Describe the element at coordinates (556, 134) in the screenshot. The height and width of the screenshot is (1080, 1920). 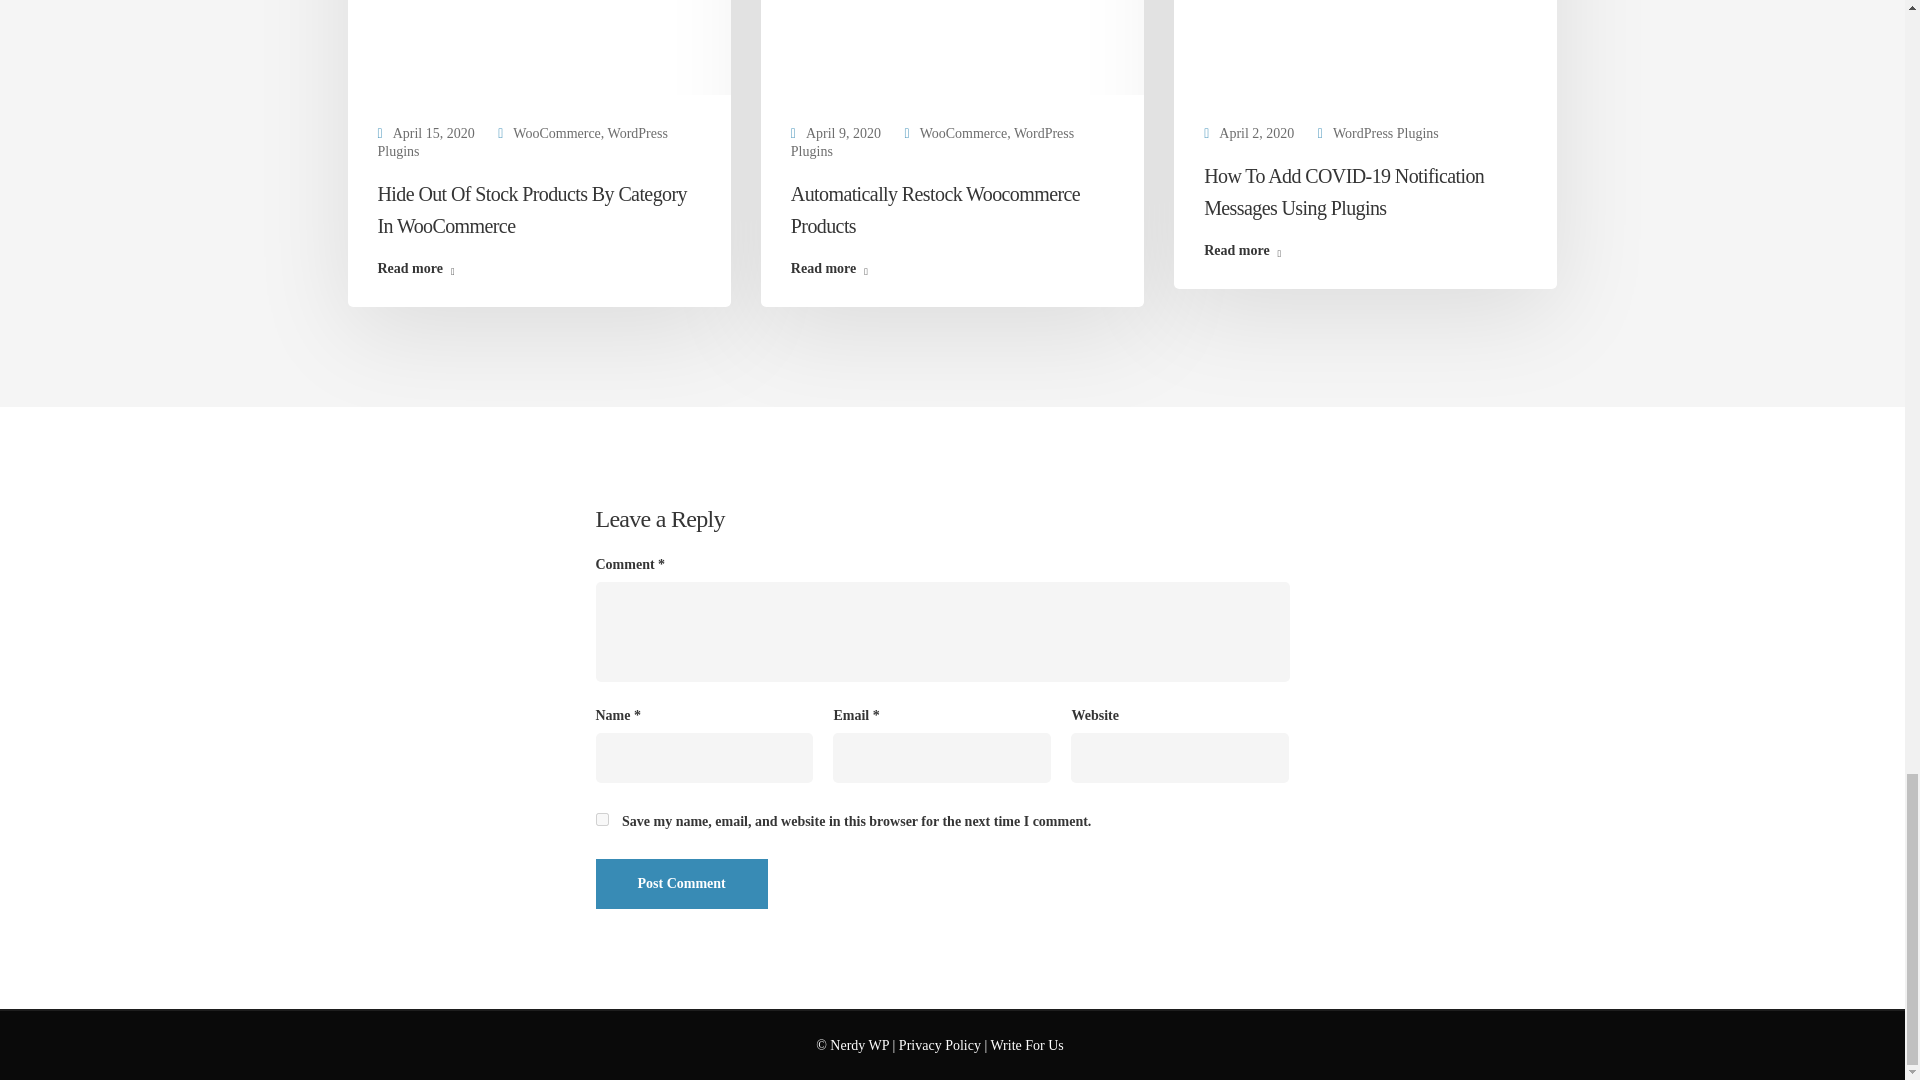
I see `WooCommerce` at that location.